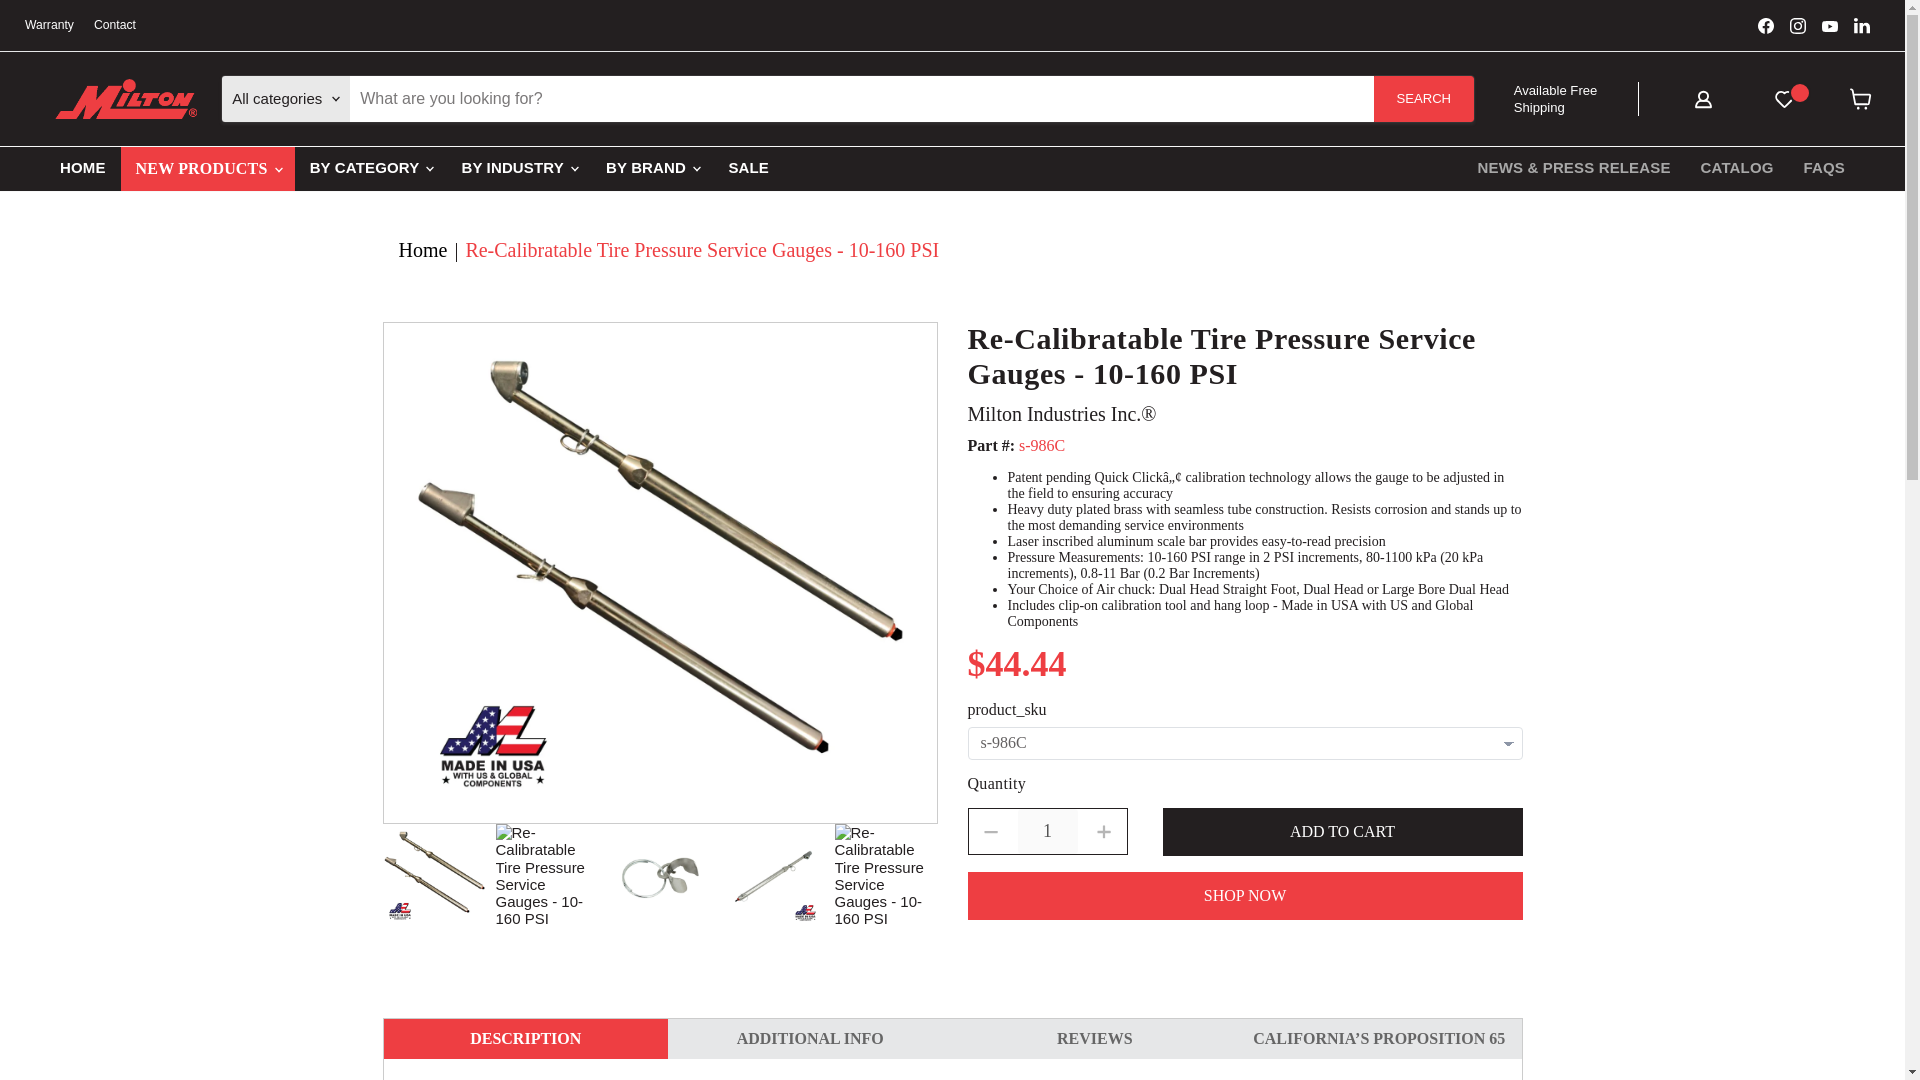 The width and height of the screenshot is (1920, 1080). What do you see at coordinates (1765, 25) in the screenshot?
I see `Find us on Facebook` at bounding box center [1765, 25].